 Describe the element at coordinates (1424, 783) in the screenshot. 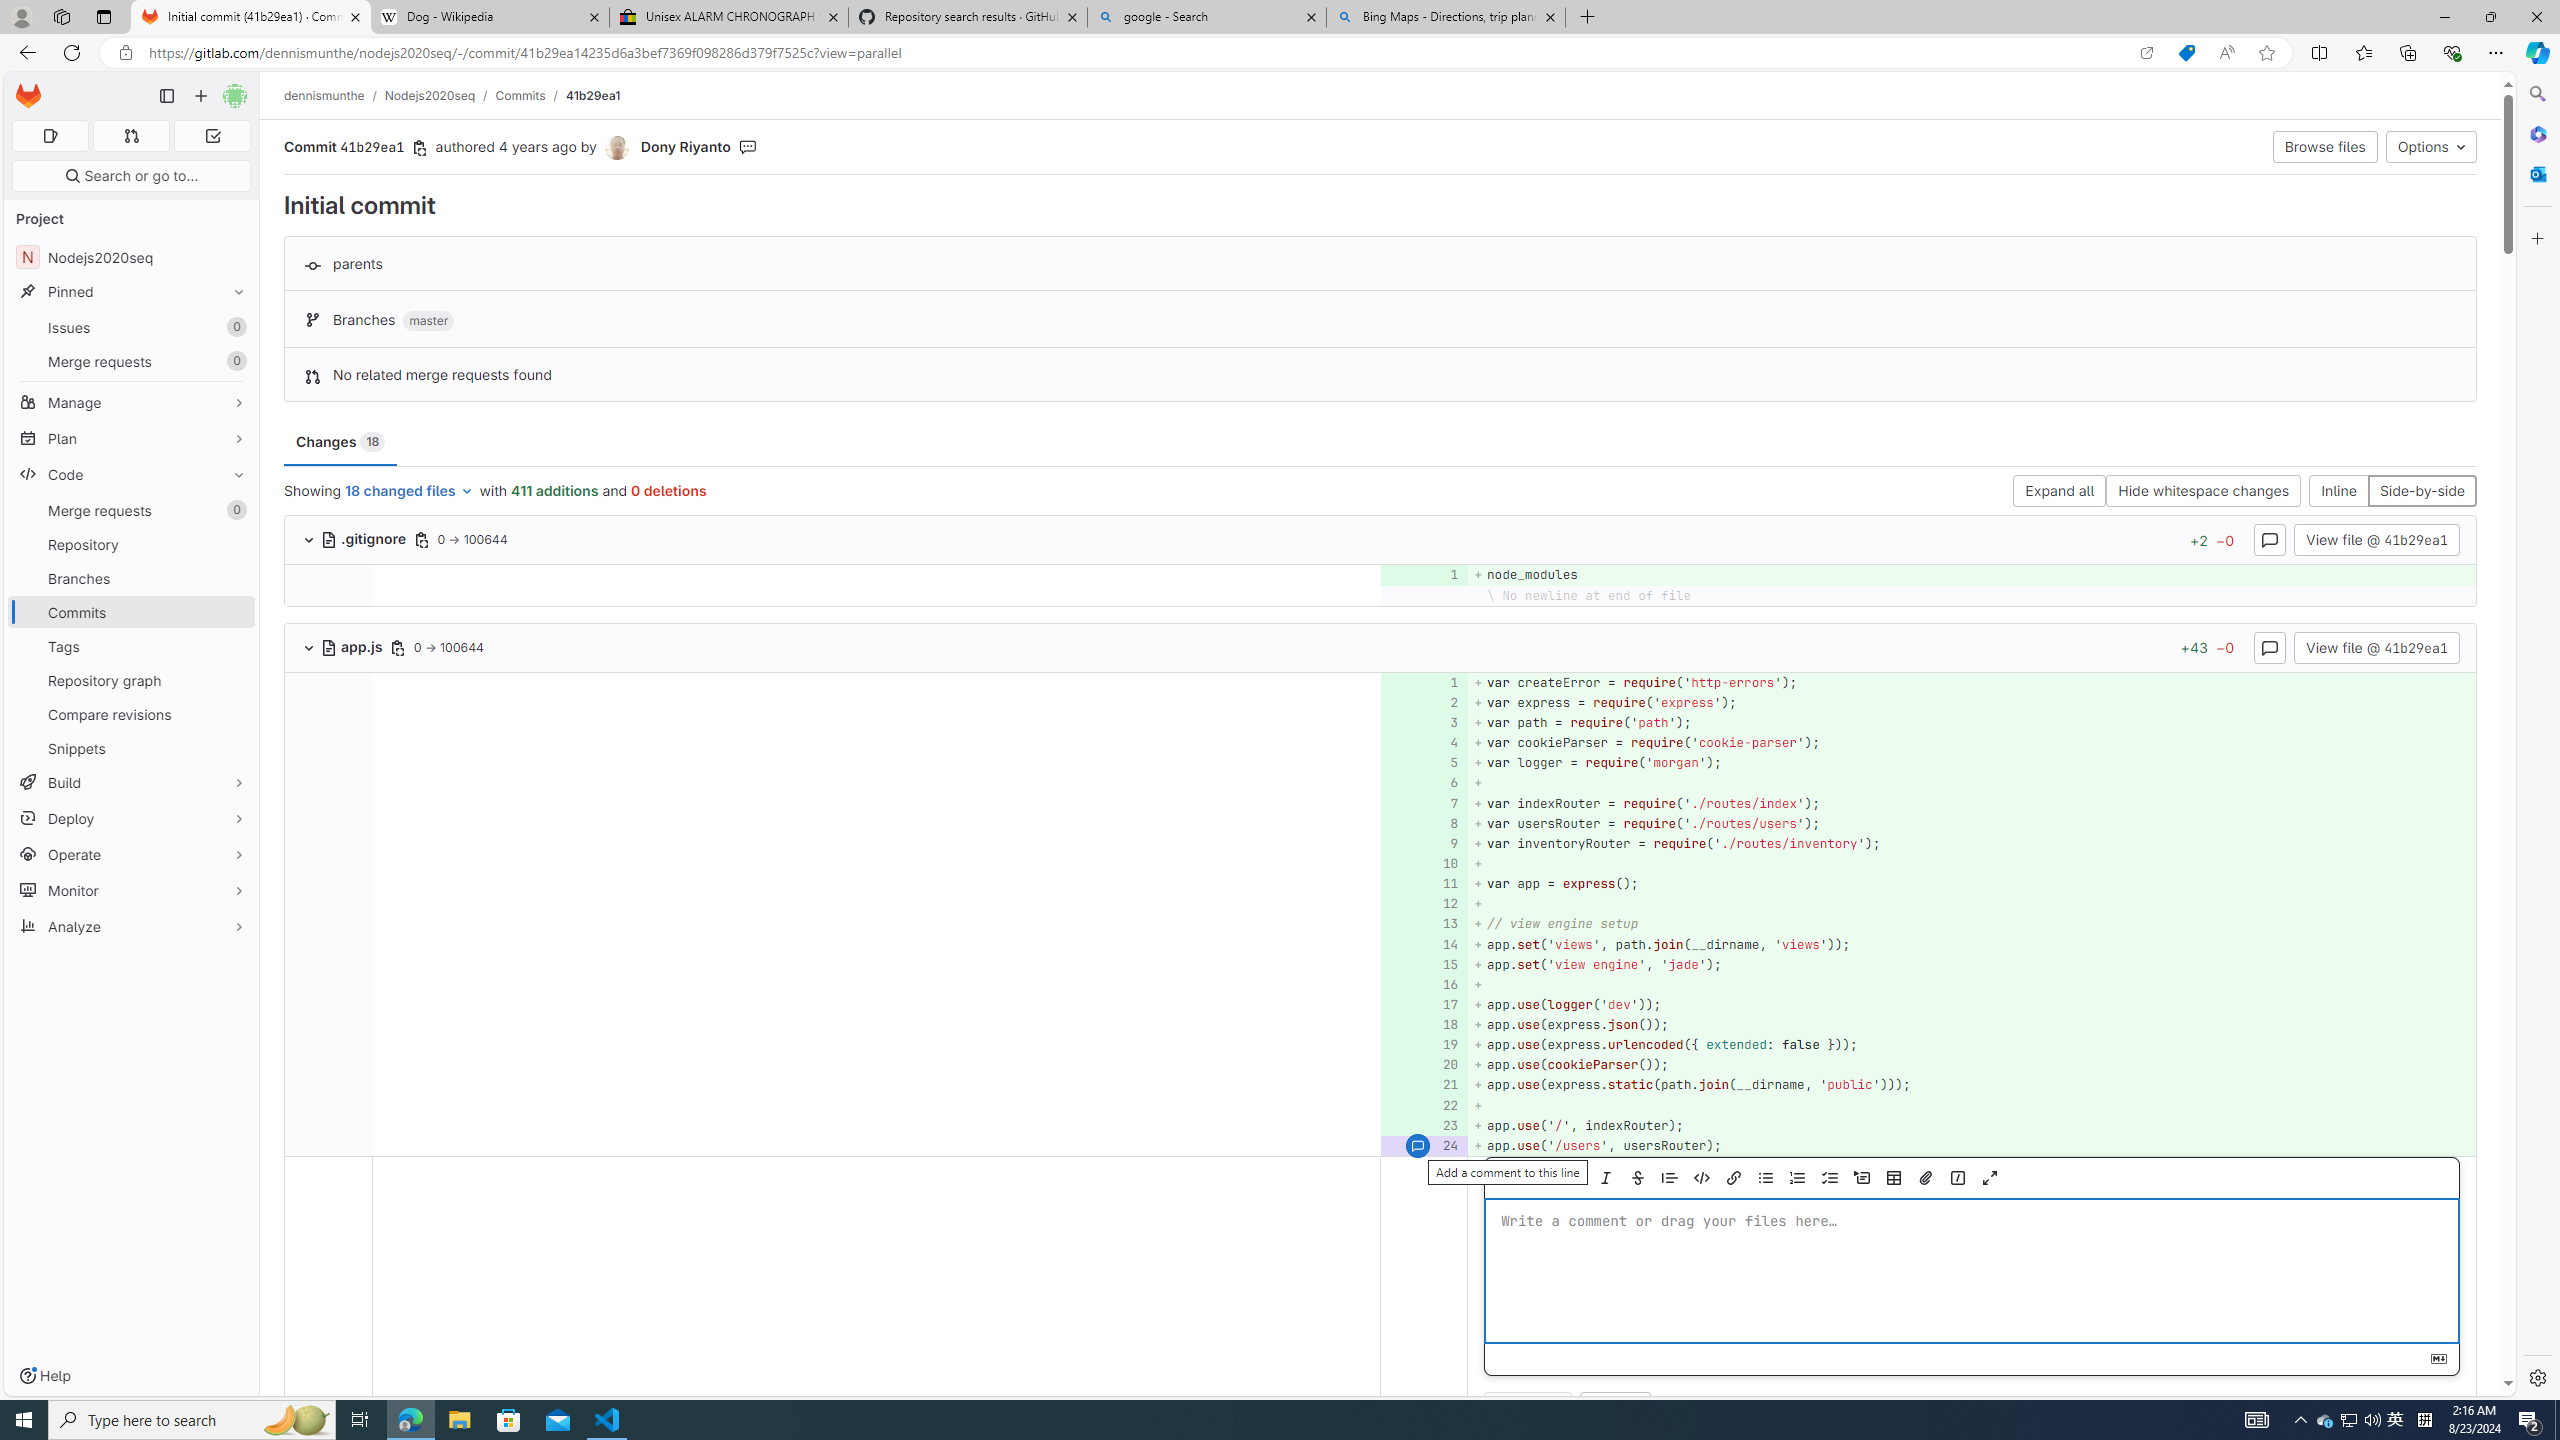

I see `Add a comment to this line 6` at that location.